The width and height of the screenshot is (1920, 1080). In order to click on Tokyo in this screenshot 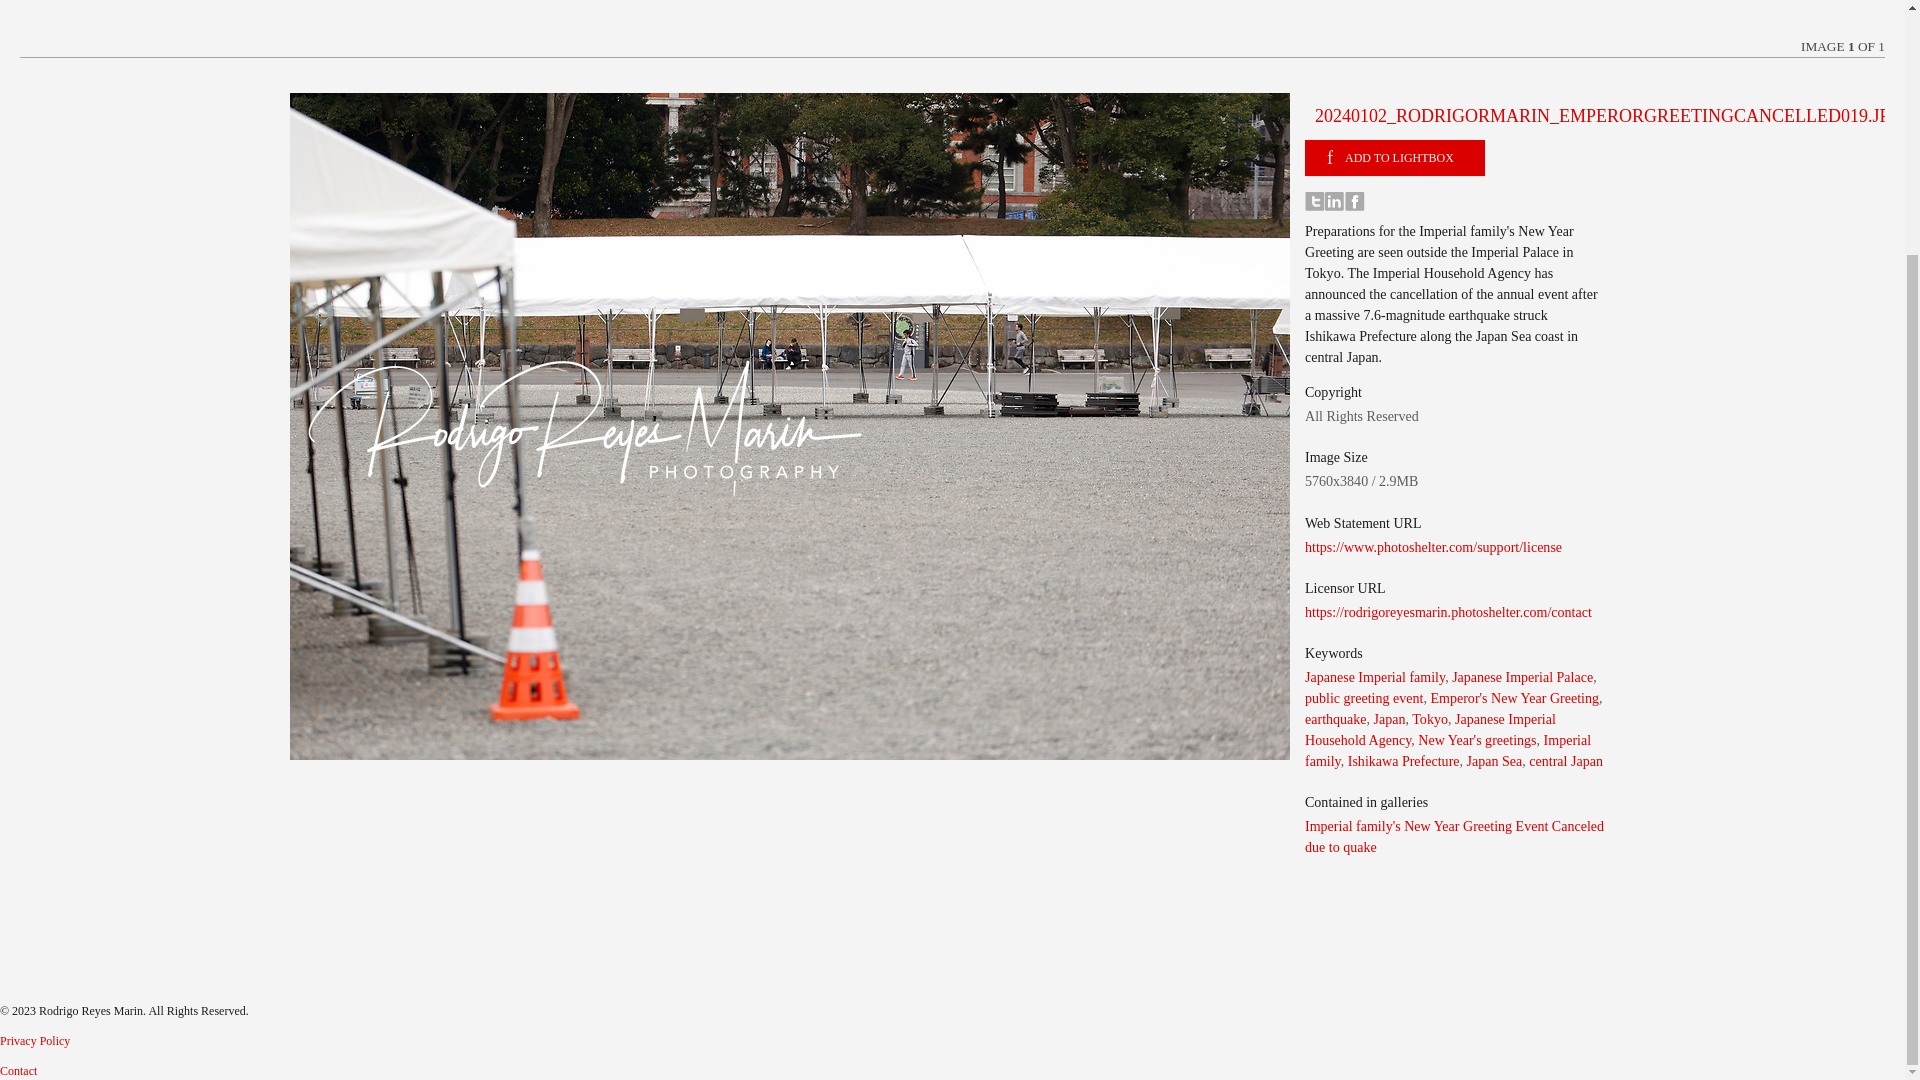, I will do `click(1429, 718)`.